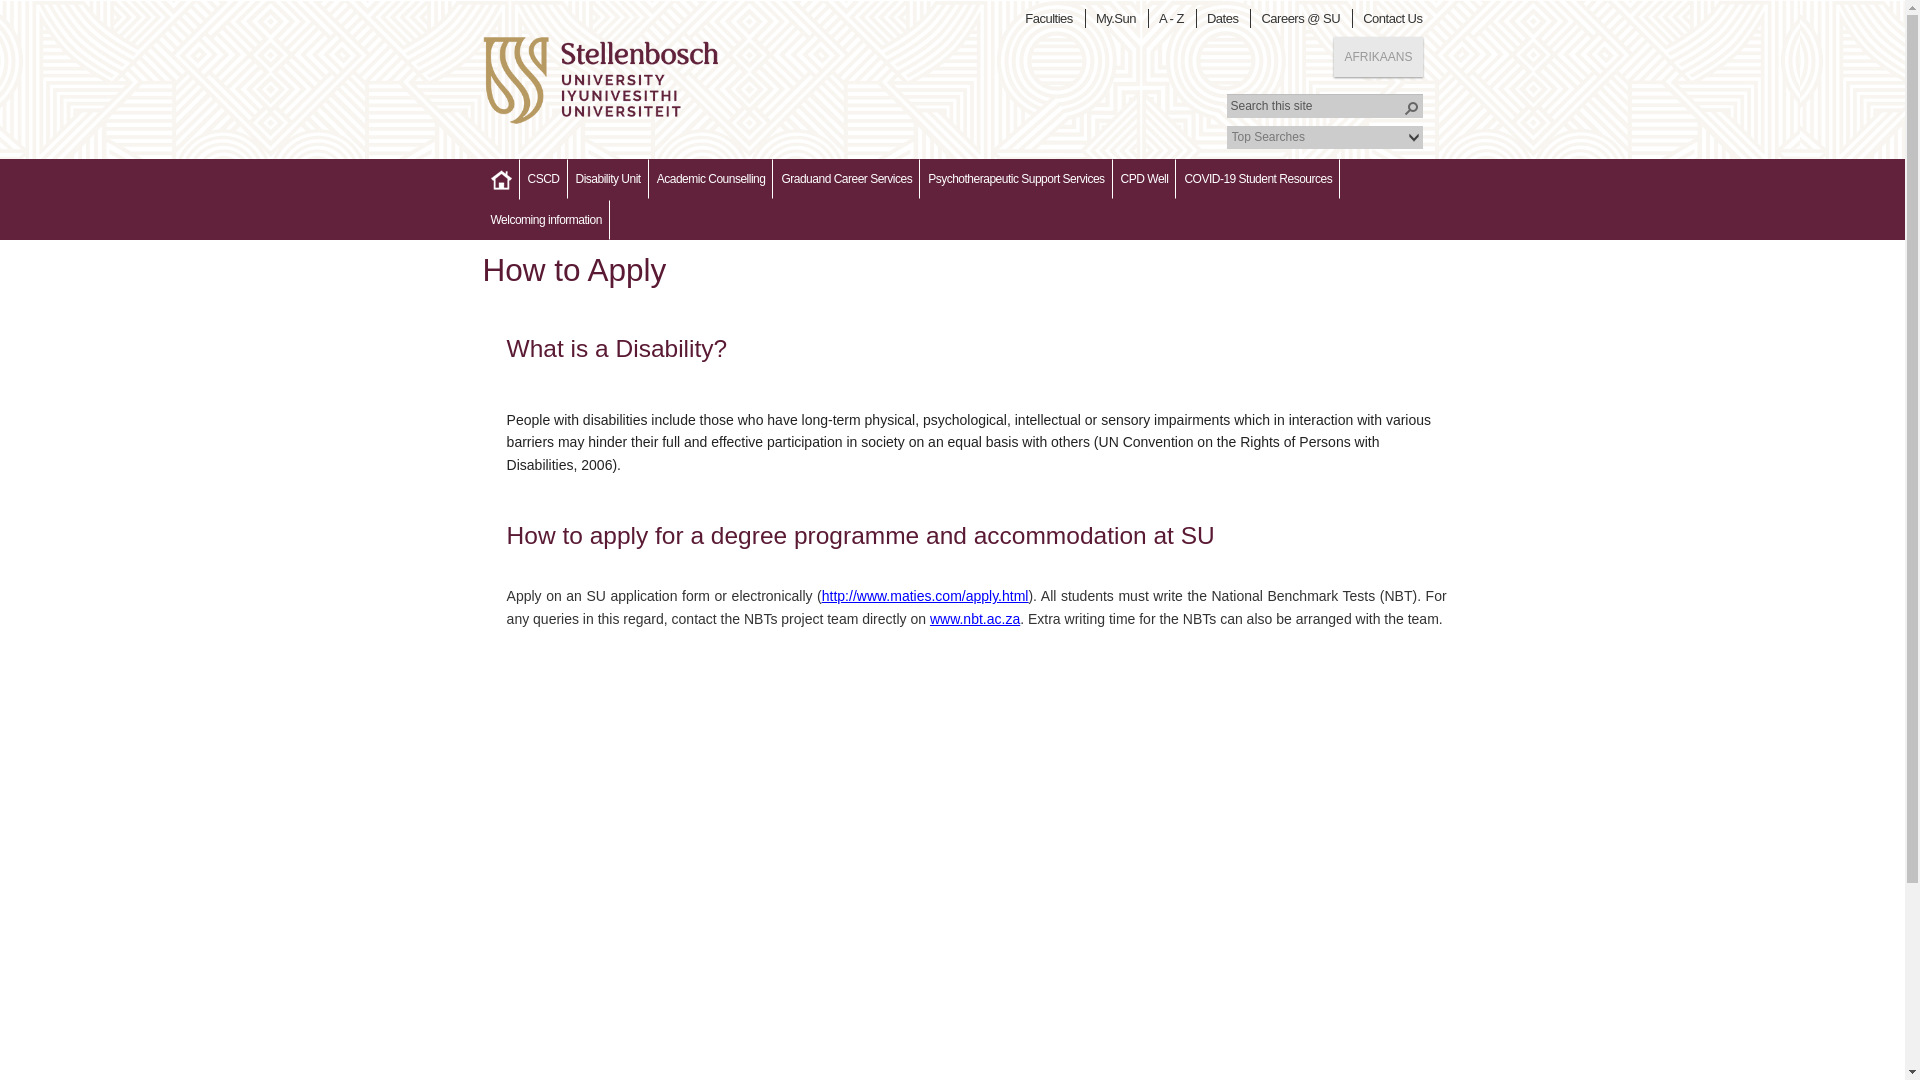 The width and height of the screenshot is (1920, 1080). What do you see at coordinates (544, 219) in the screenshot?
I see `Welcoming information` at bounding box center [544, 219].